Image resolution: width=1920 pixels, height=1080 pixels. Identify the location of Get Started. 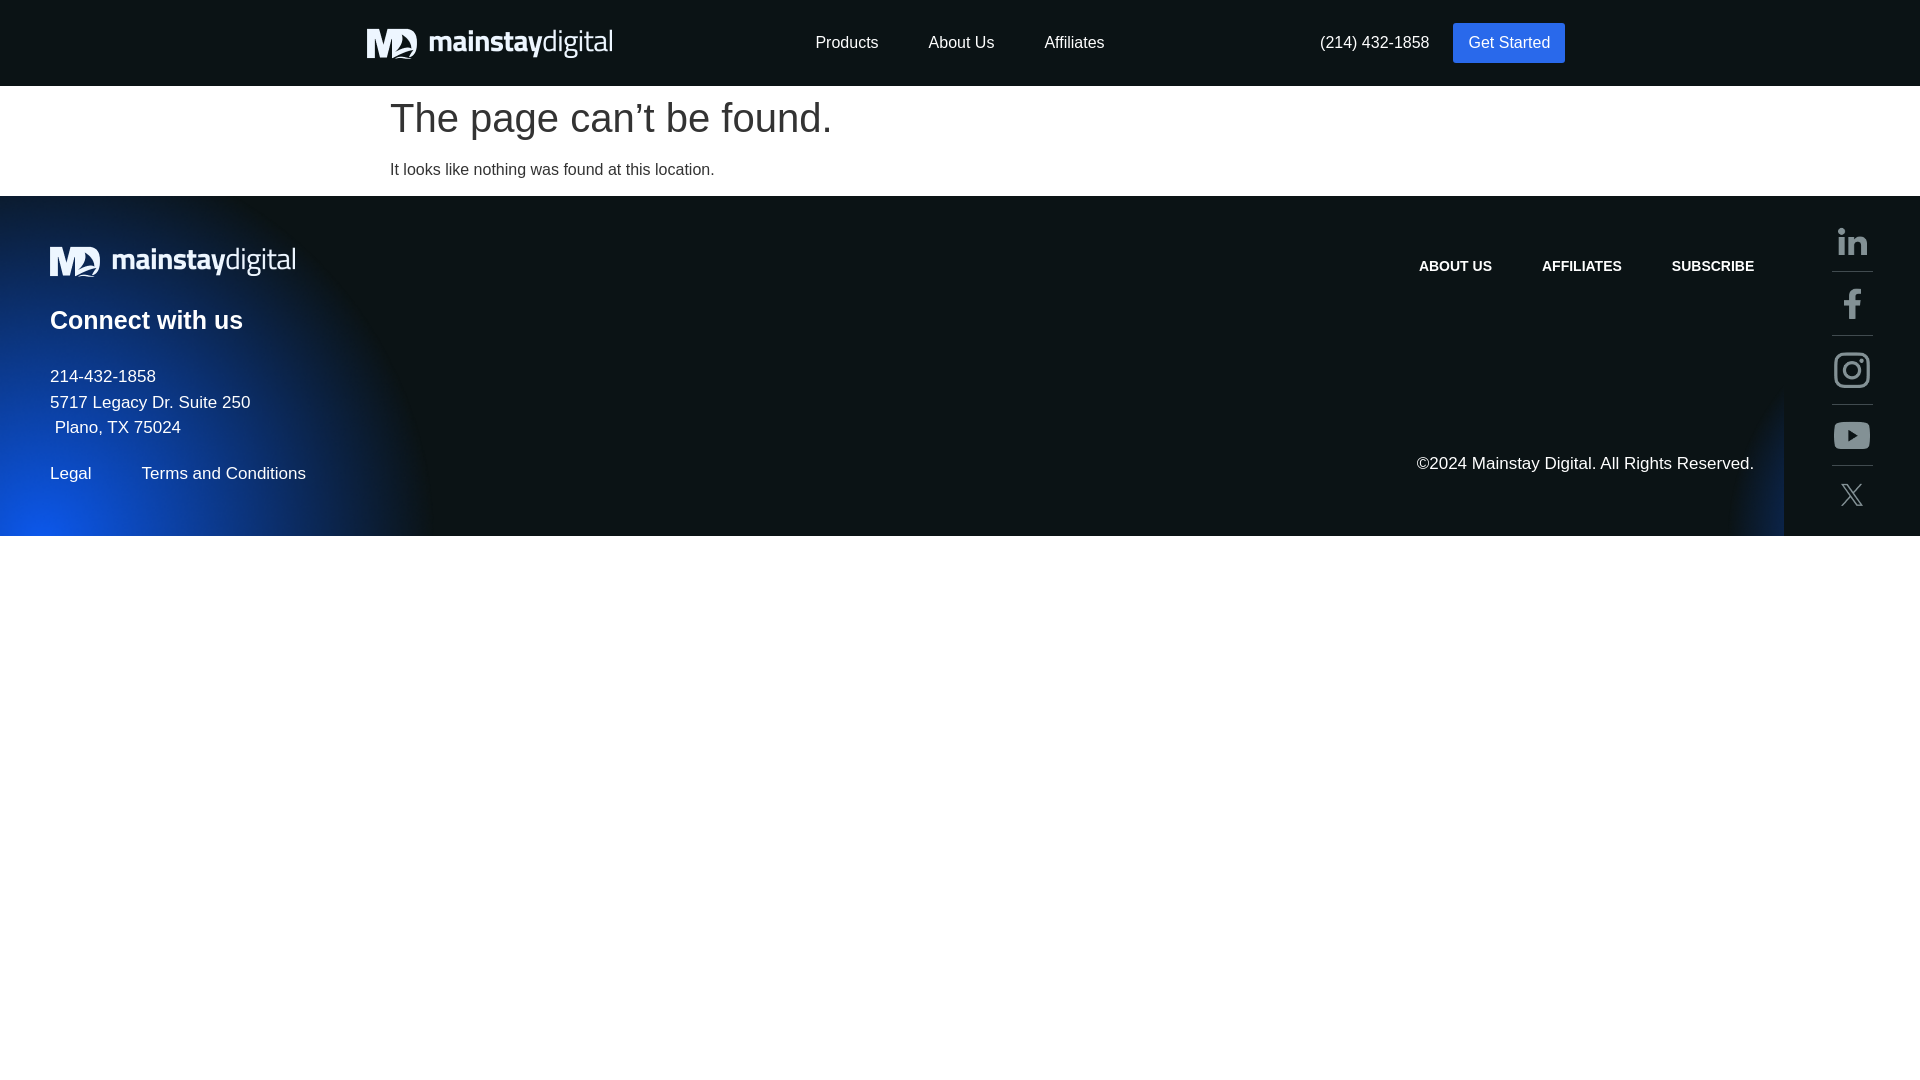
(1508, 42).